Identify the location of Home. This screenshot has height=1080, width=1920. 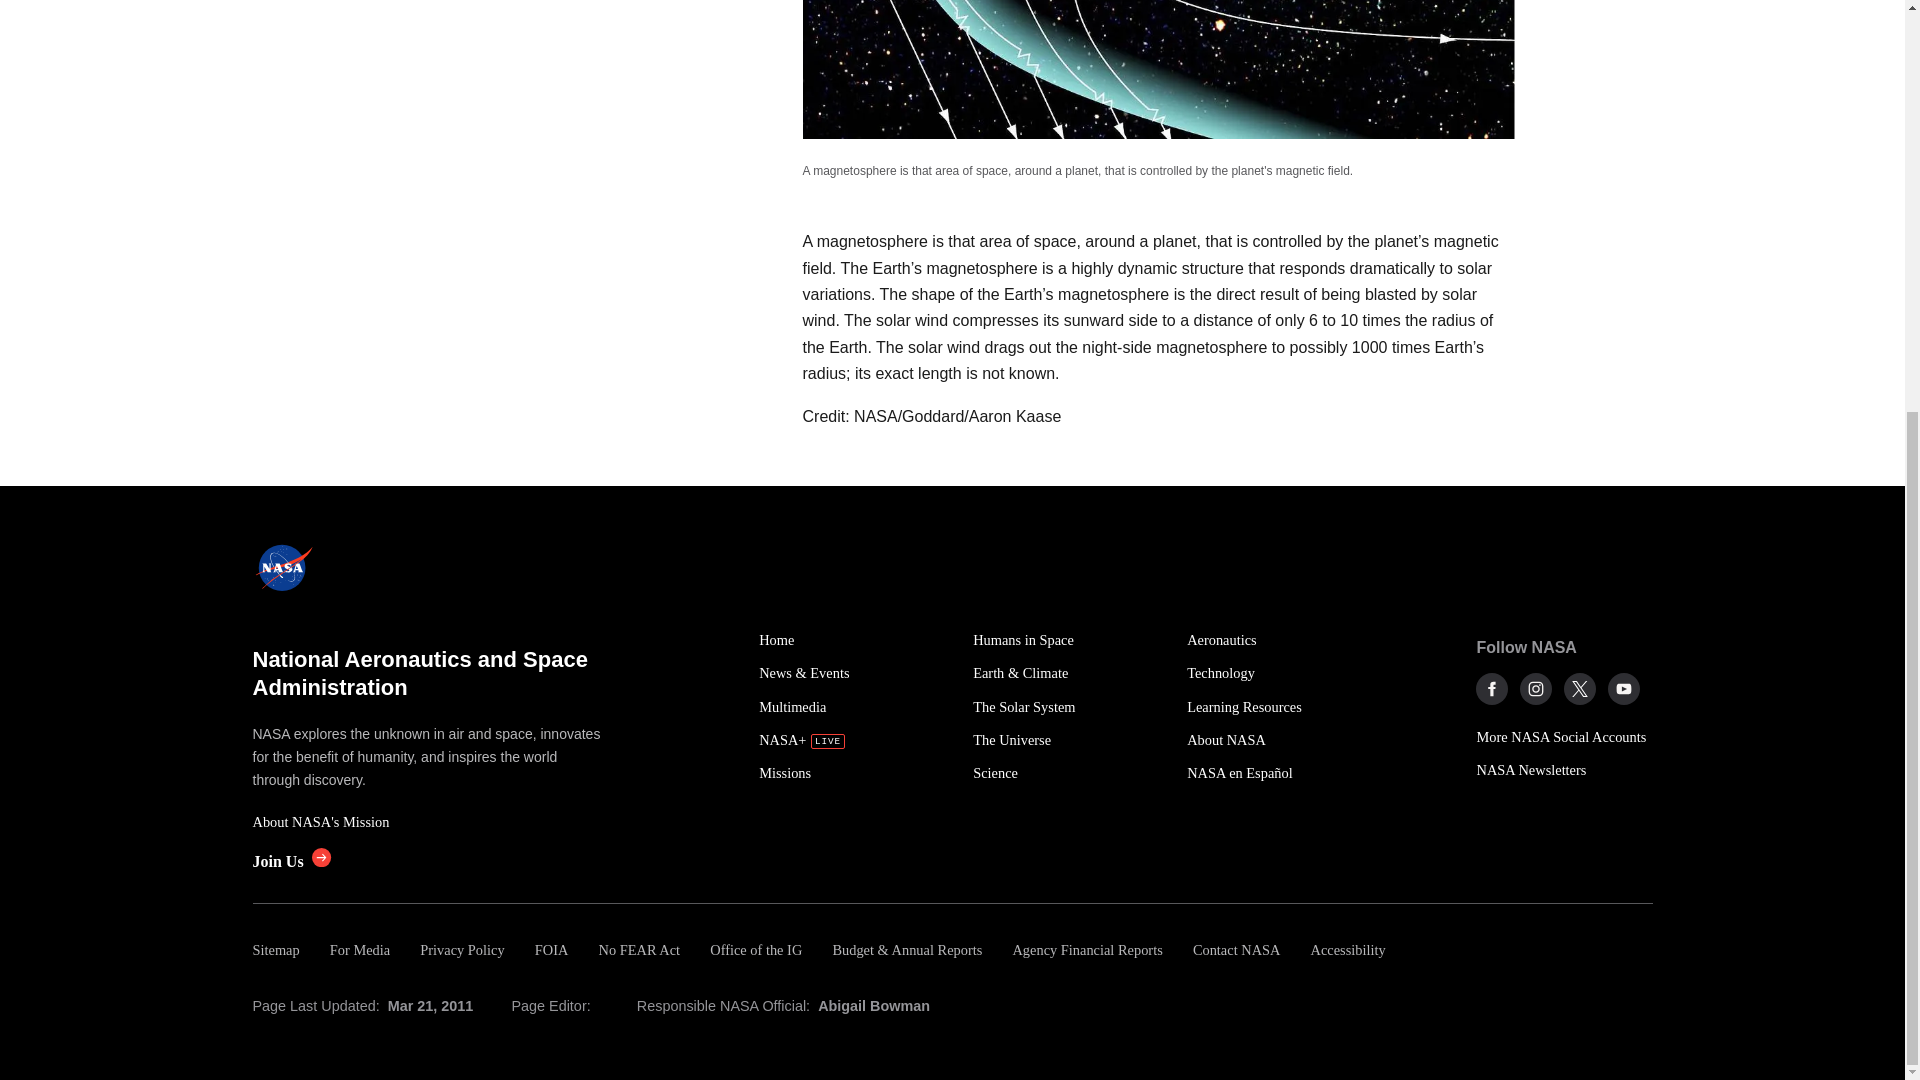
(854, 640).